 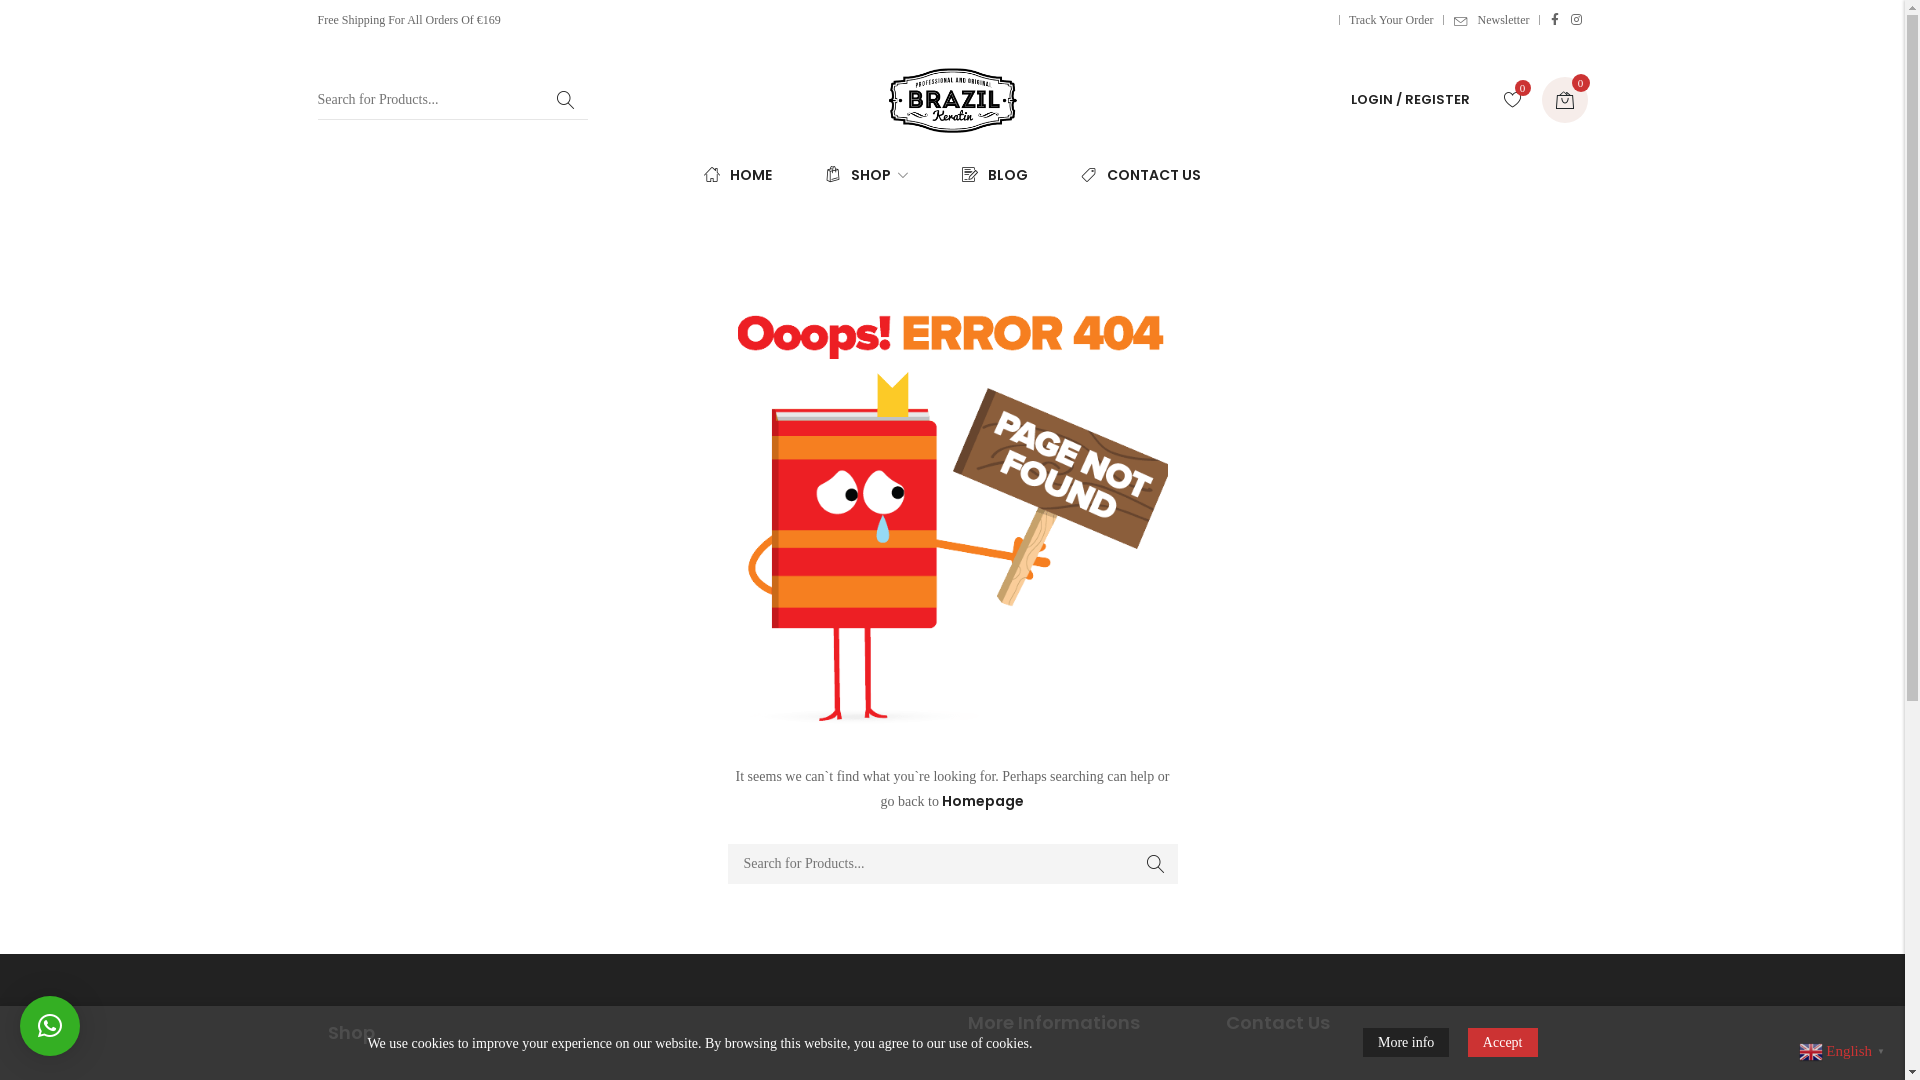 What do you see at coordinates (566, 100) in the screenshot?
I see `Search` at bounding box center [566, 100].